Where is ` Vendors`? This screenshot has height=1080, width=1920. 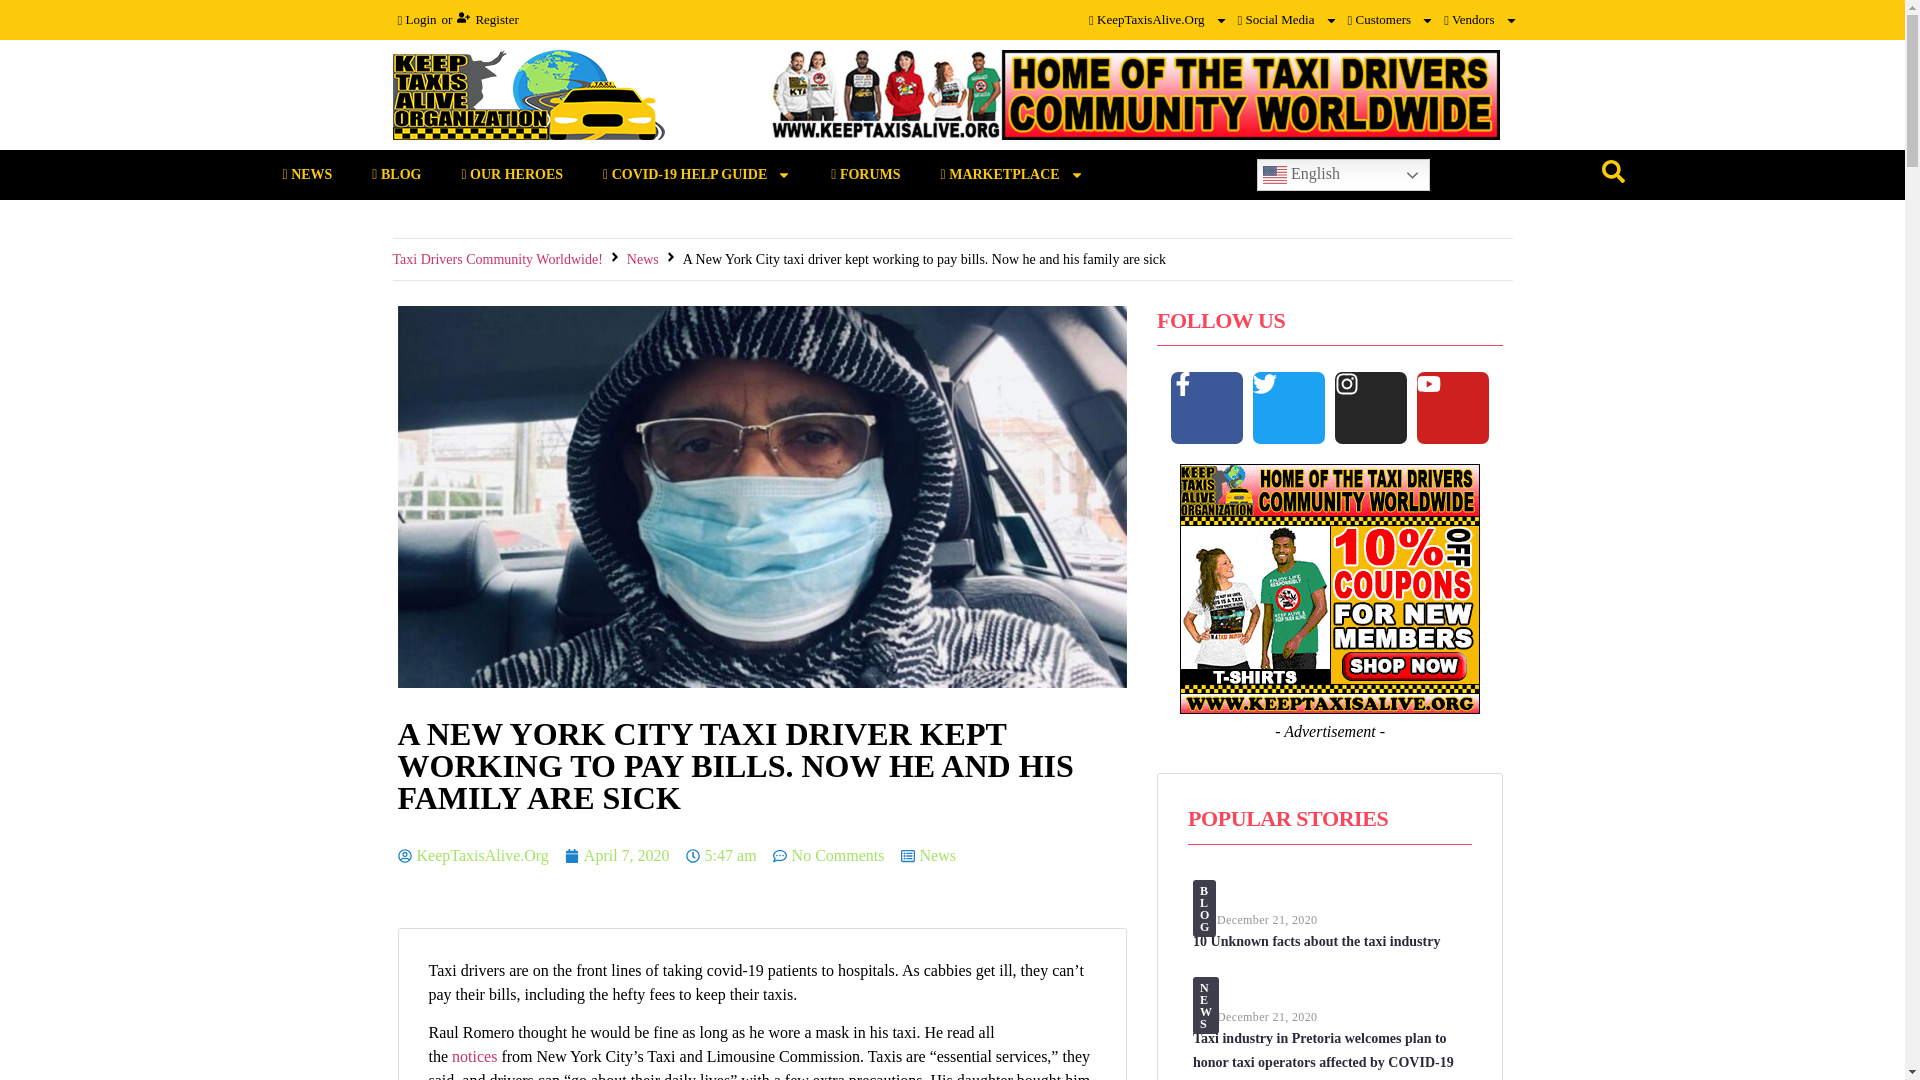
 Vendors is located at coordinates (1480, 20).